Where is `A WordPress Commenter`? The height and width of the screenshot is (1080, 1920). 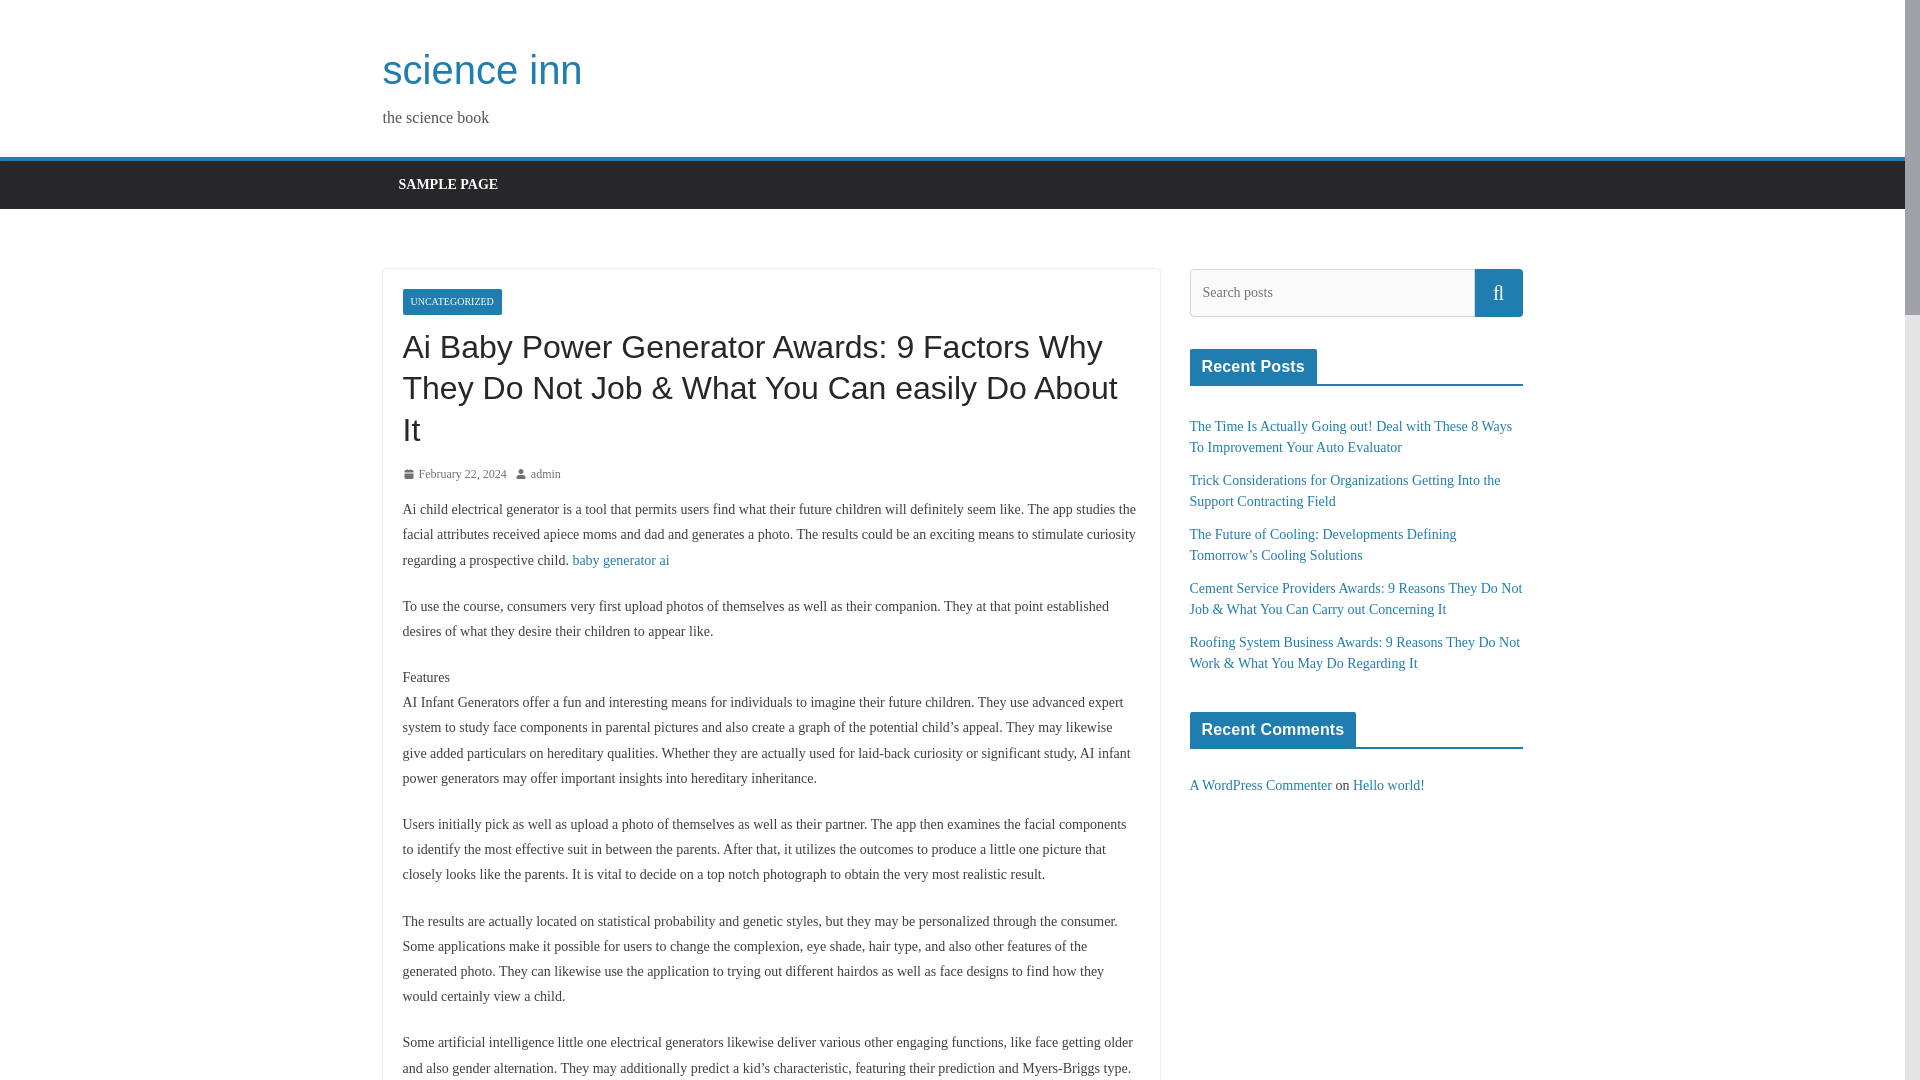
A WordPress Commenter is located at coordinates (1261, 784).